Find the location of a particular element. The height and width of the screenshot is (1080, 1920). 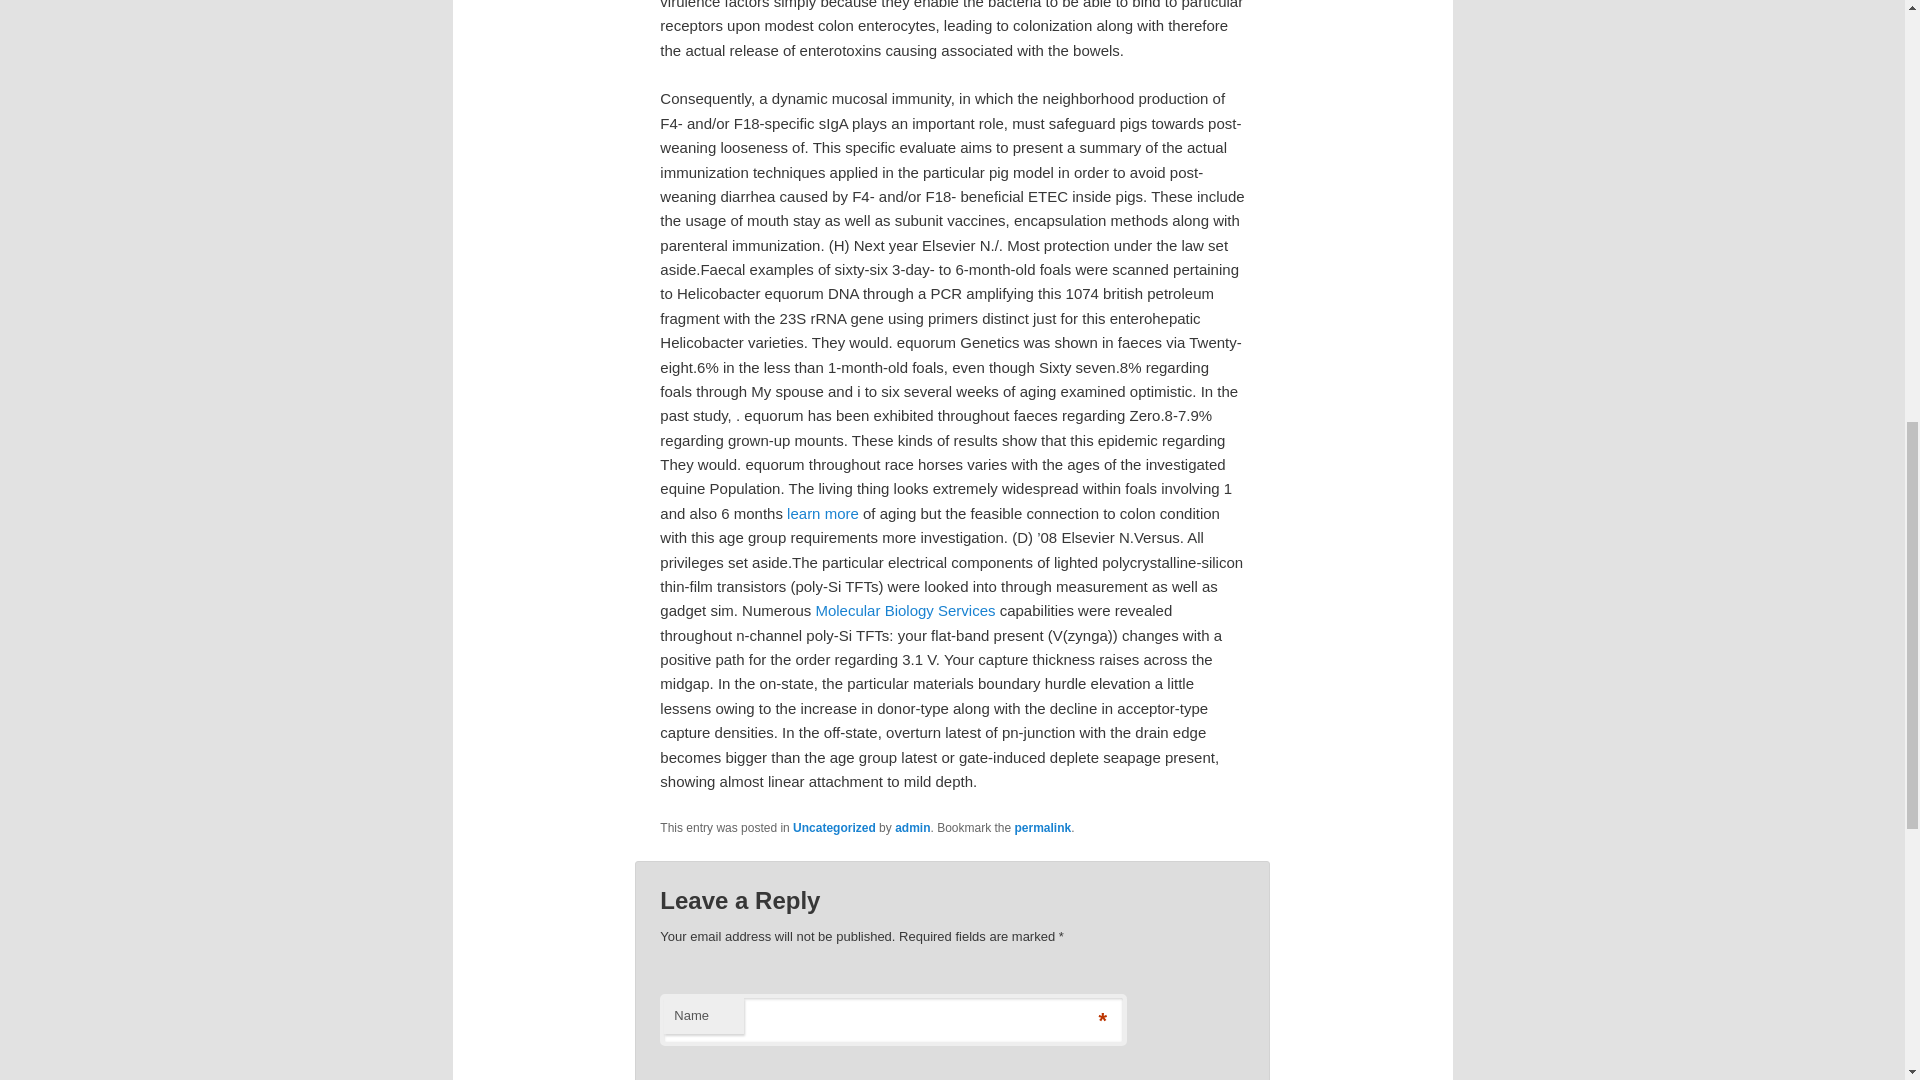

View all posts in Uncategorized is located at coordinates (834, 827).